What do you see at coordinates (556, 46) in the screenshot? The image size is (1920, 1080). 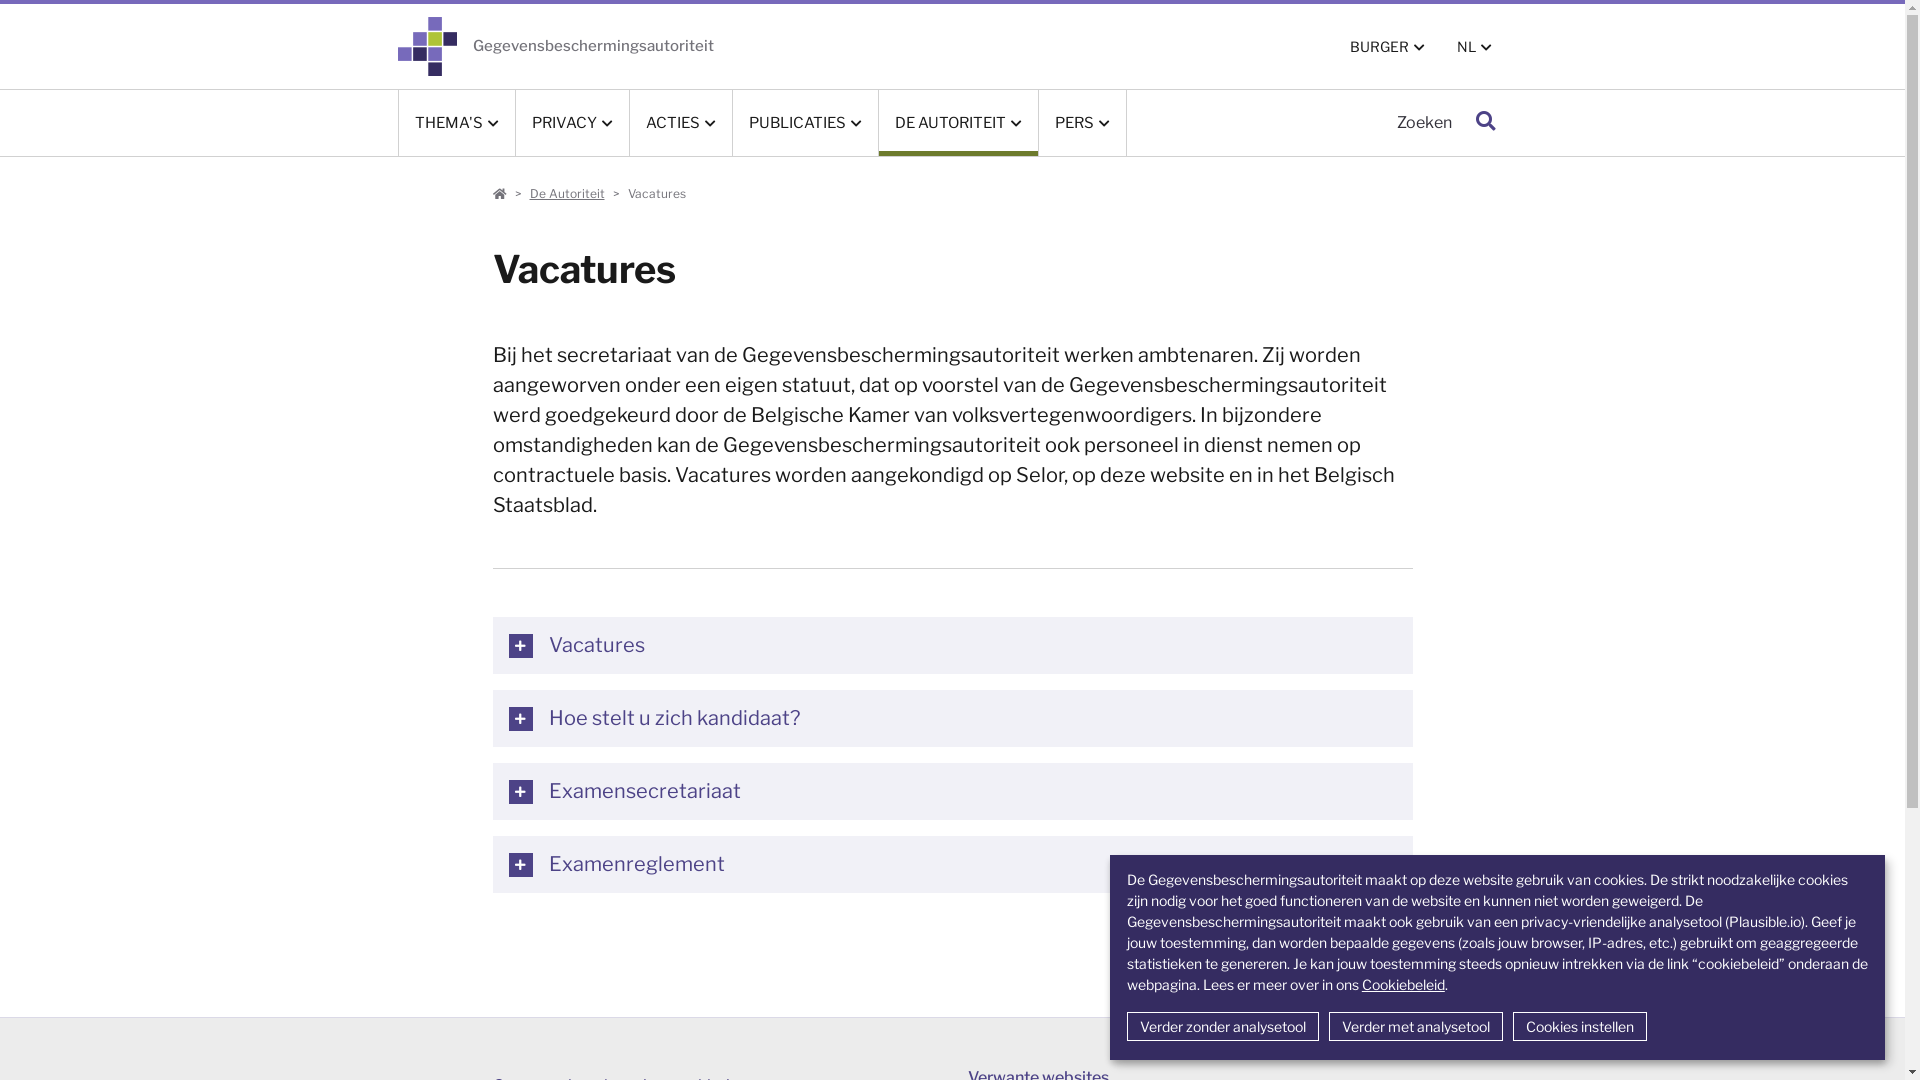 I see `Gegevensbeschermingsautoriteit` at bounding box center [556, 46].